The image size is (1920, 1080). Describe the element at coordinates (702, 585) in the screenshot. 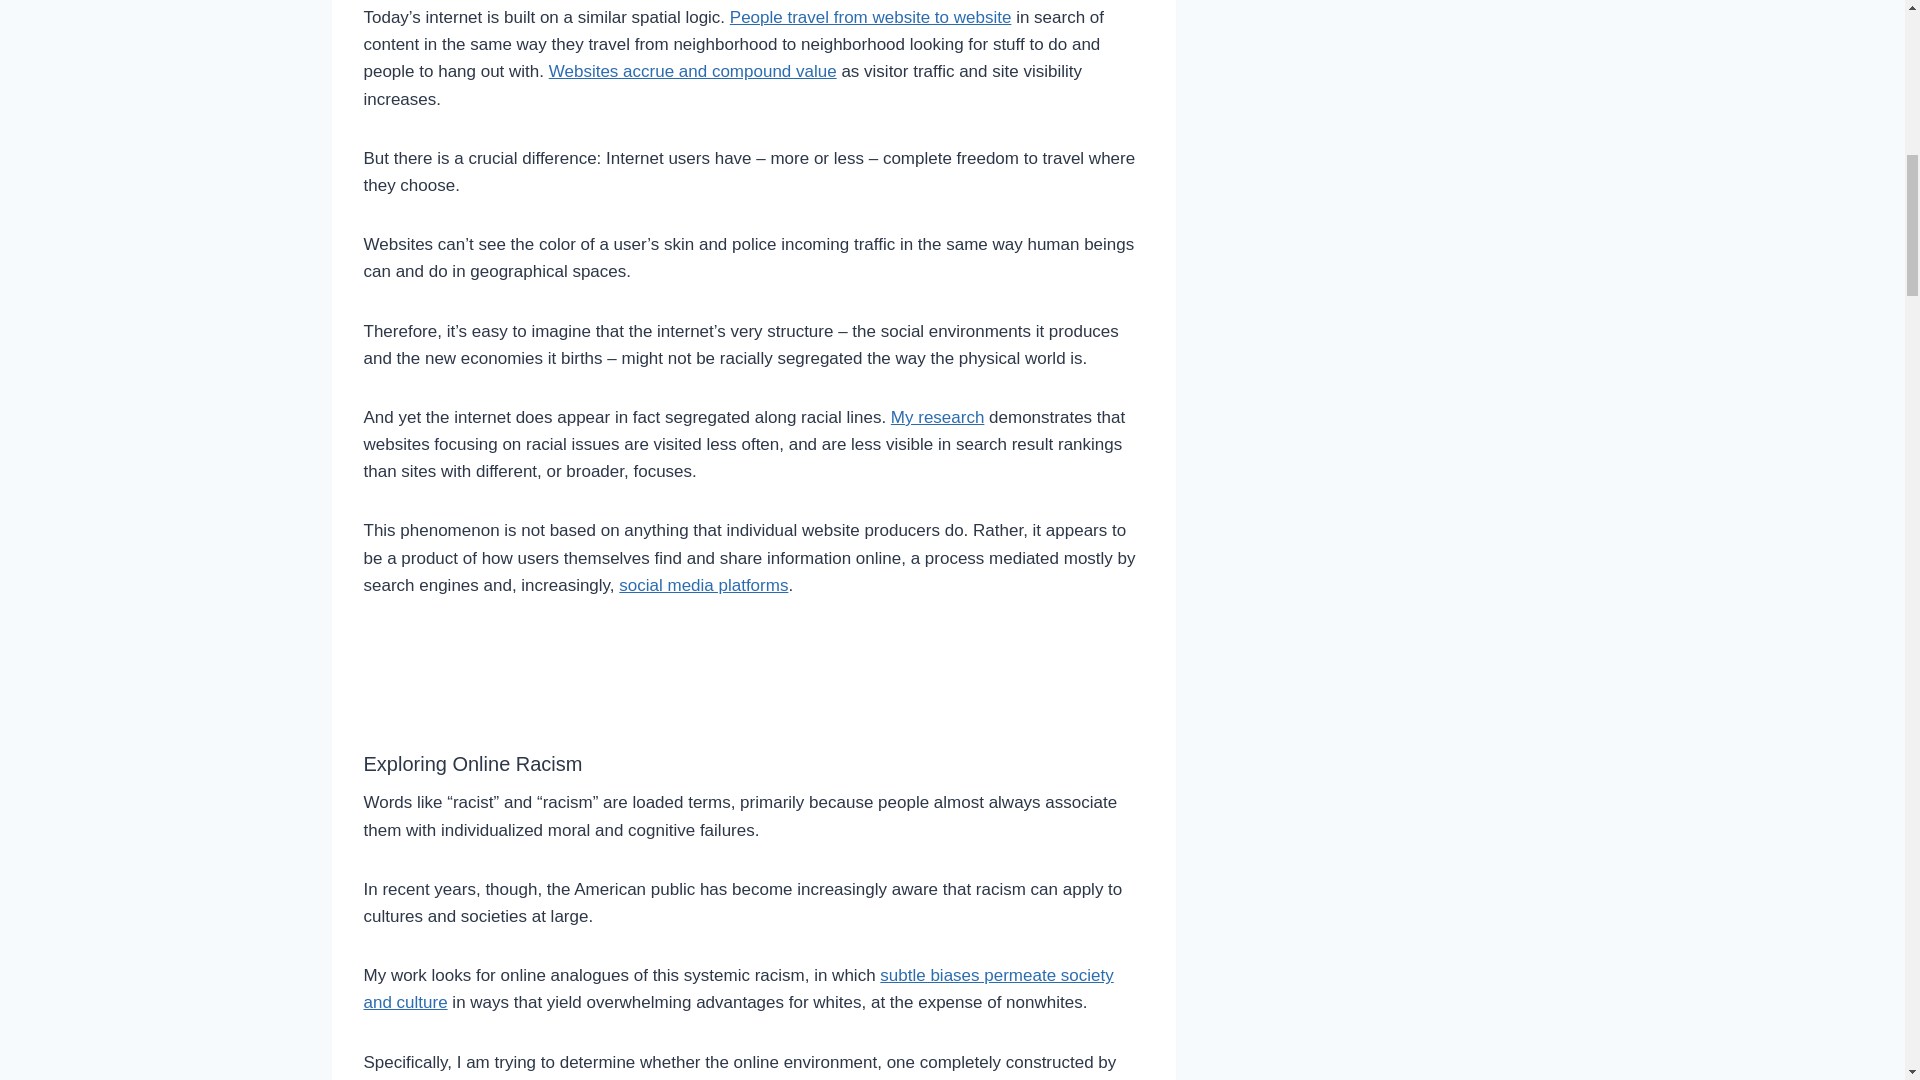

I see `social media platforms` at that location.